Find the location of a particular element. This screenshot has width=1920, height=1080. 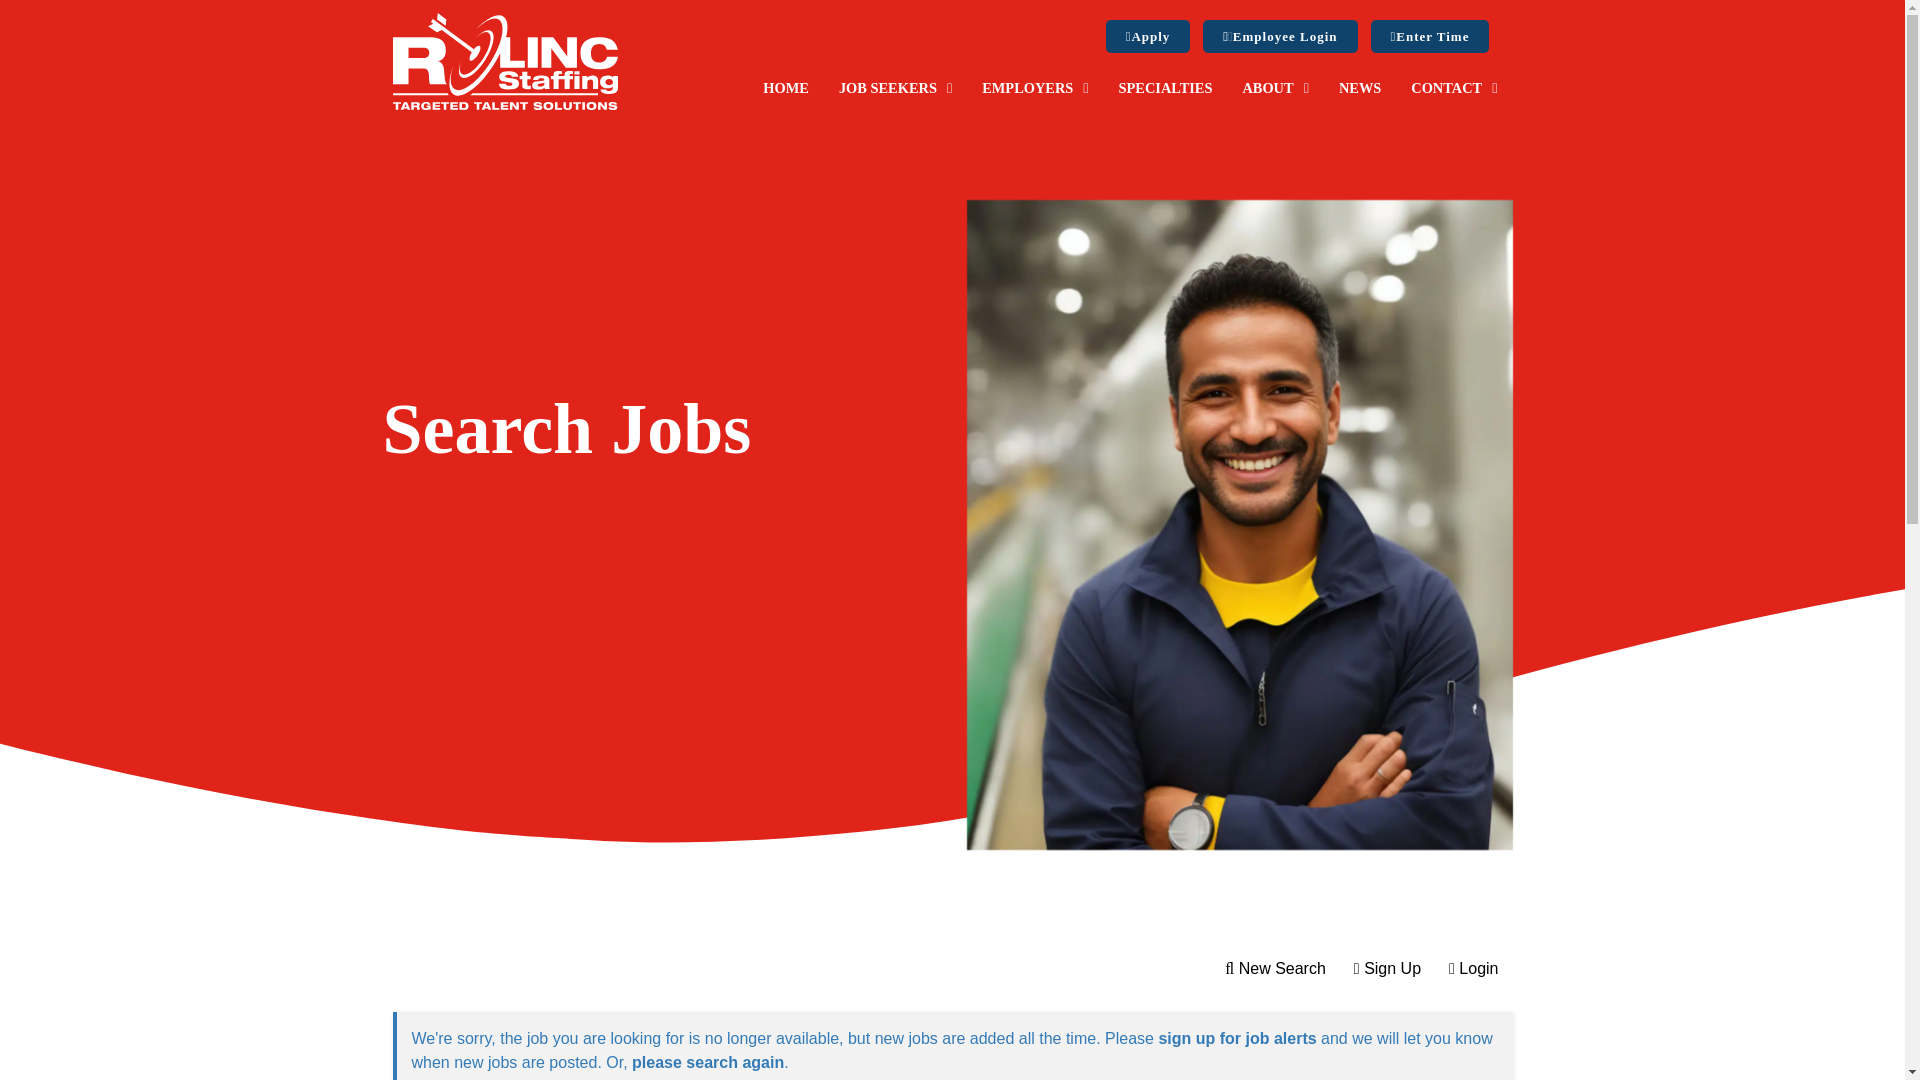

Enter Time is located at coordinates (1430, 36).